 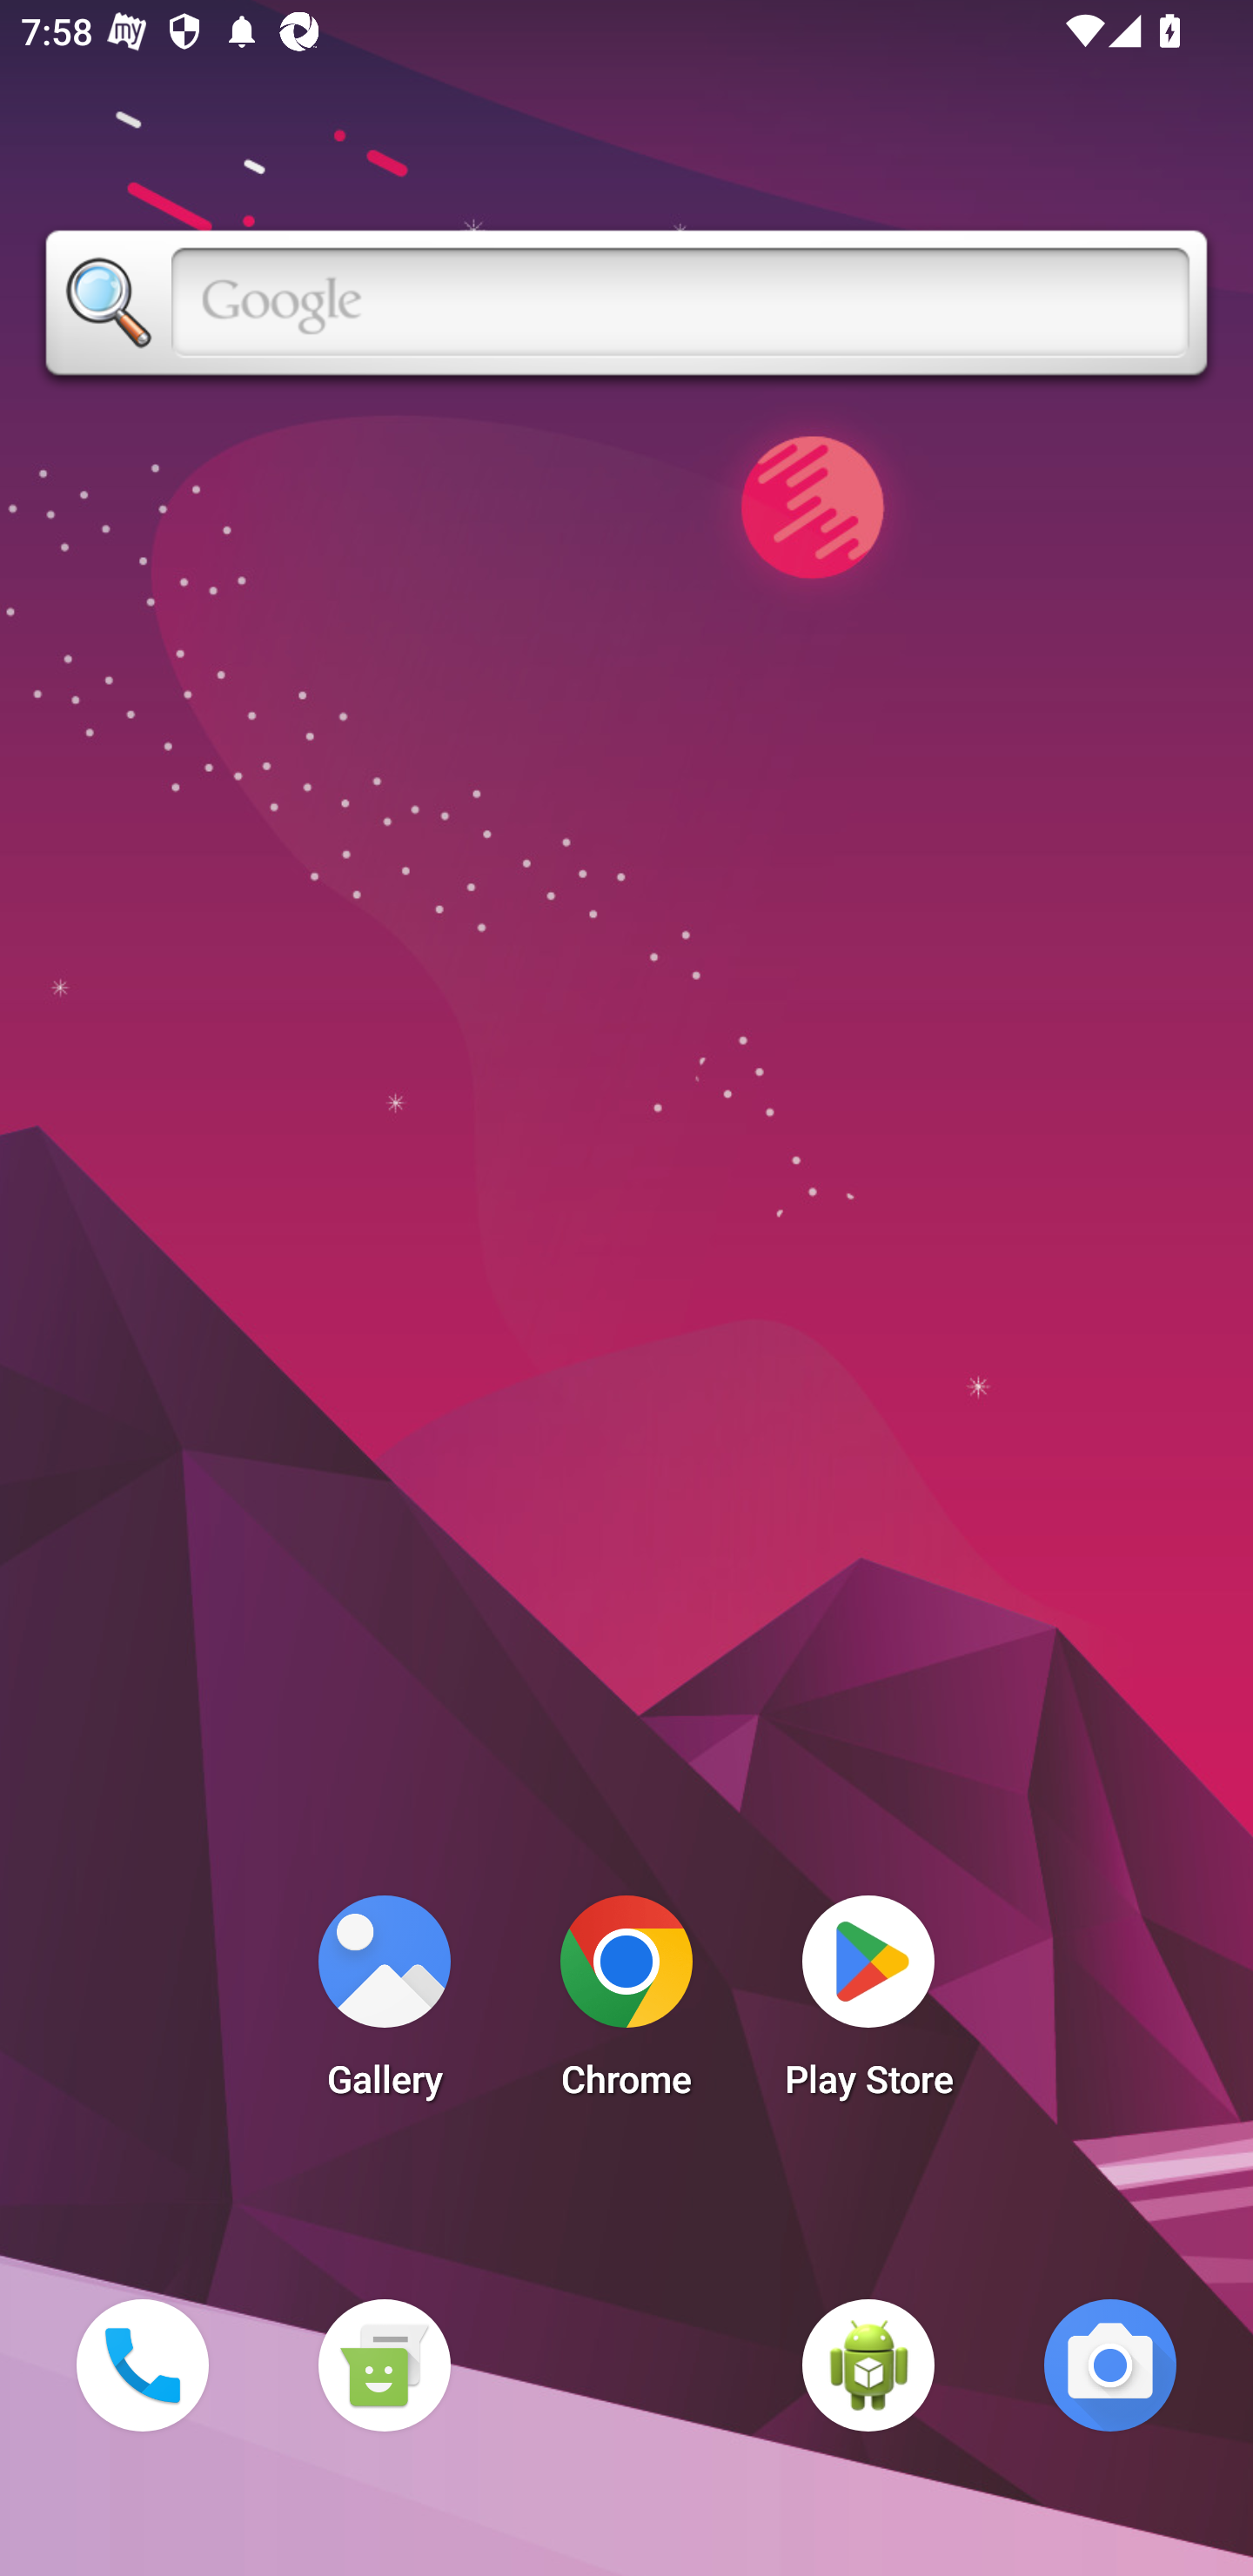 I want to click on Gallery, so click(x=384, y=2005).